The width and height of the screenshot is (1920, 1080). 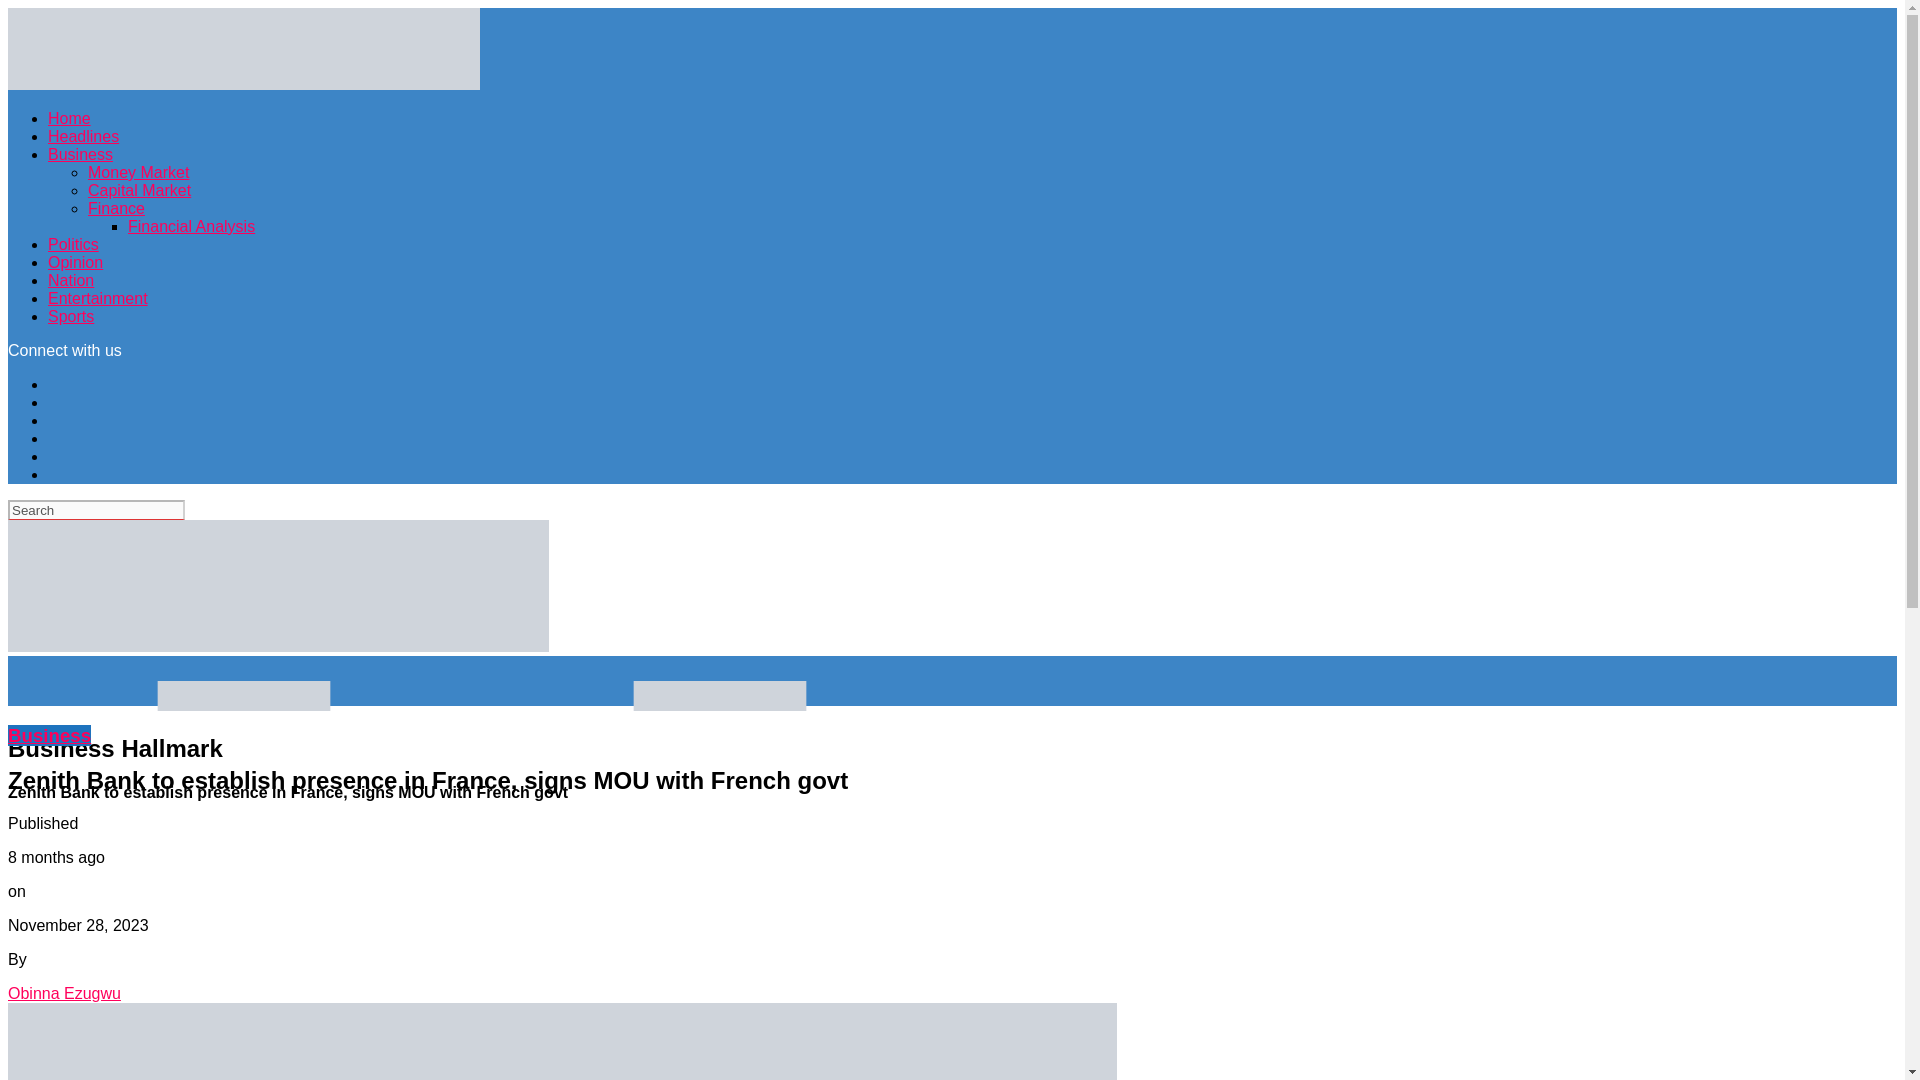 What do you see at coordinates (76, 262) in the screenshot?
I see `Opinion` at bounding box center [76, 262].